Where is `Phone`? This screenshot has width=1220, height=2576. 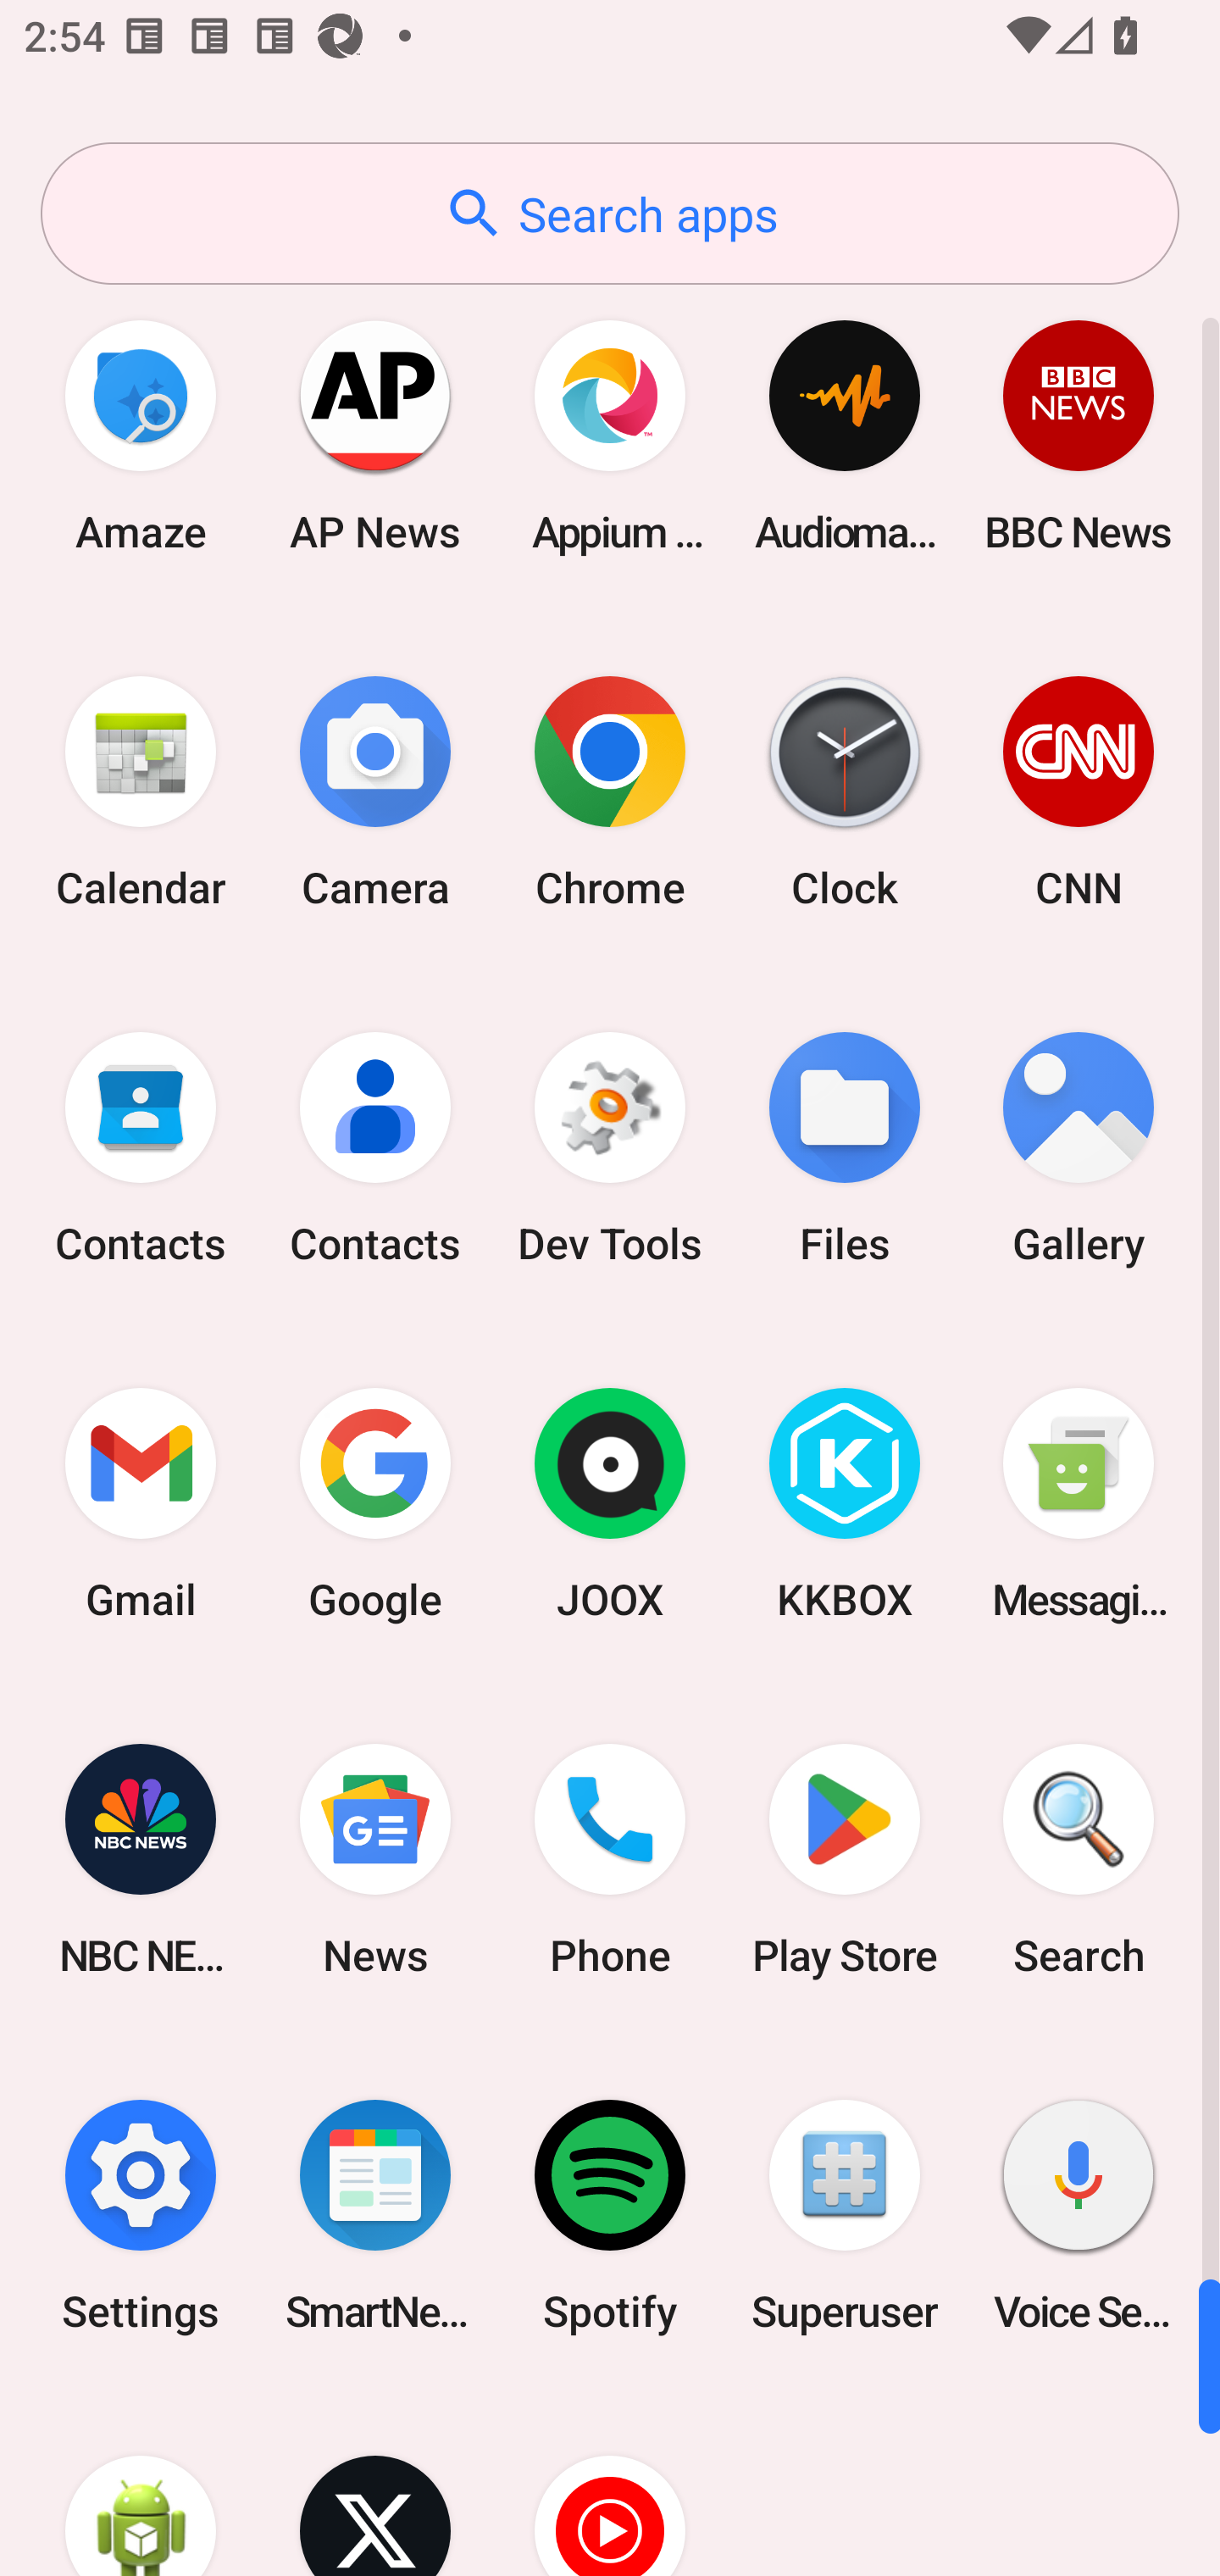 Phone is located at coordinates (610, 1859).